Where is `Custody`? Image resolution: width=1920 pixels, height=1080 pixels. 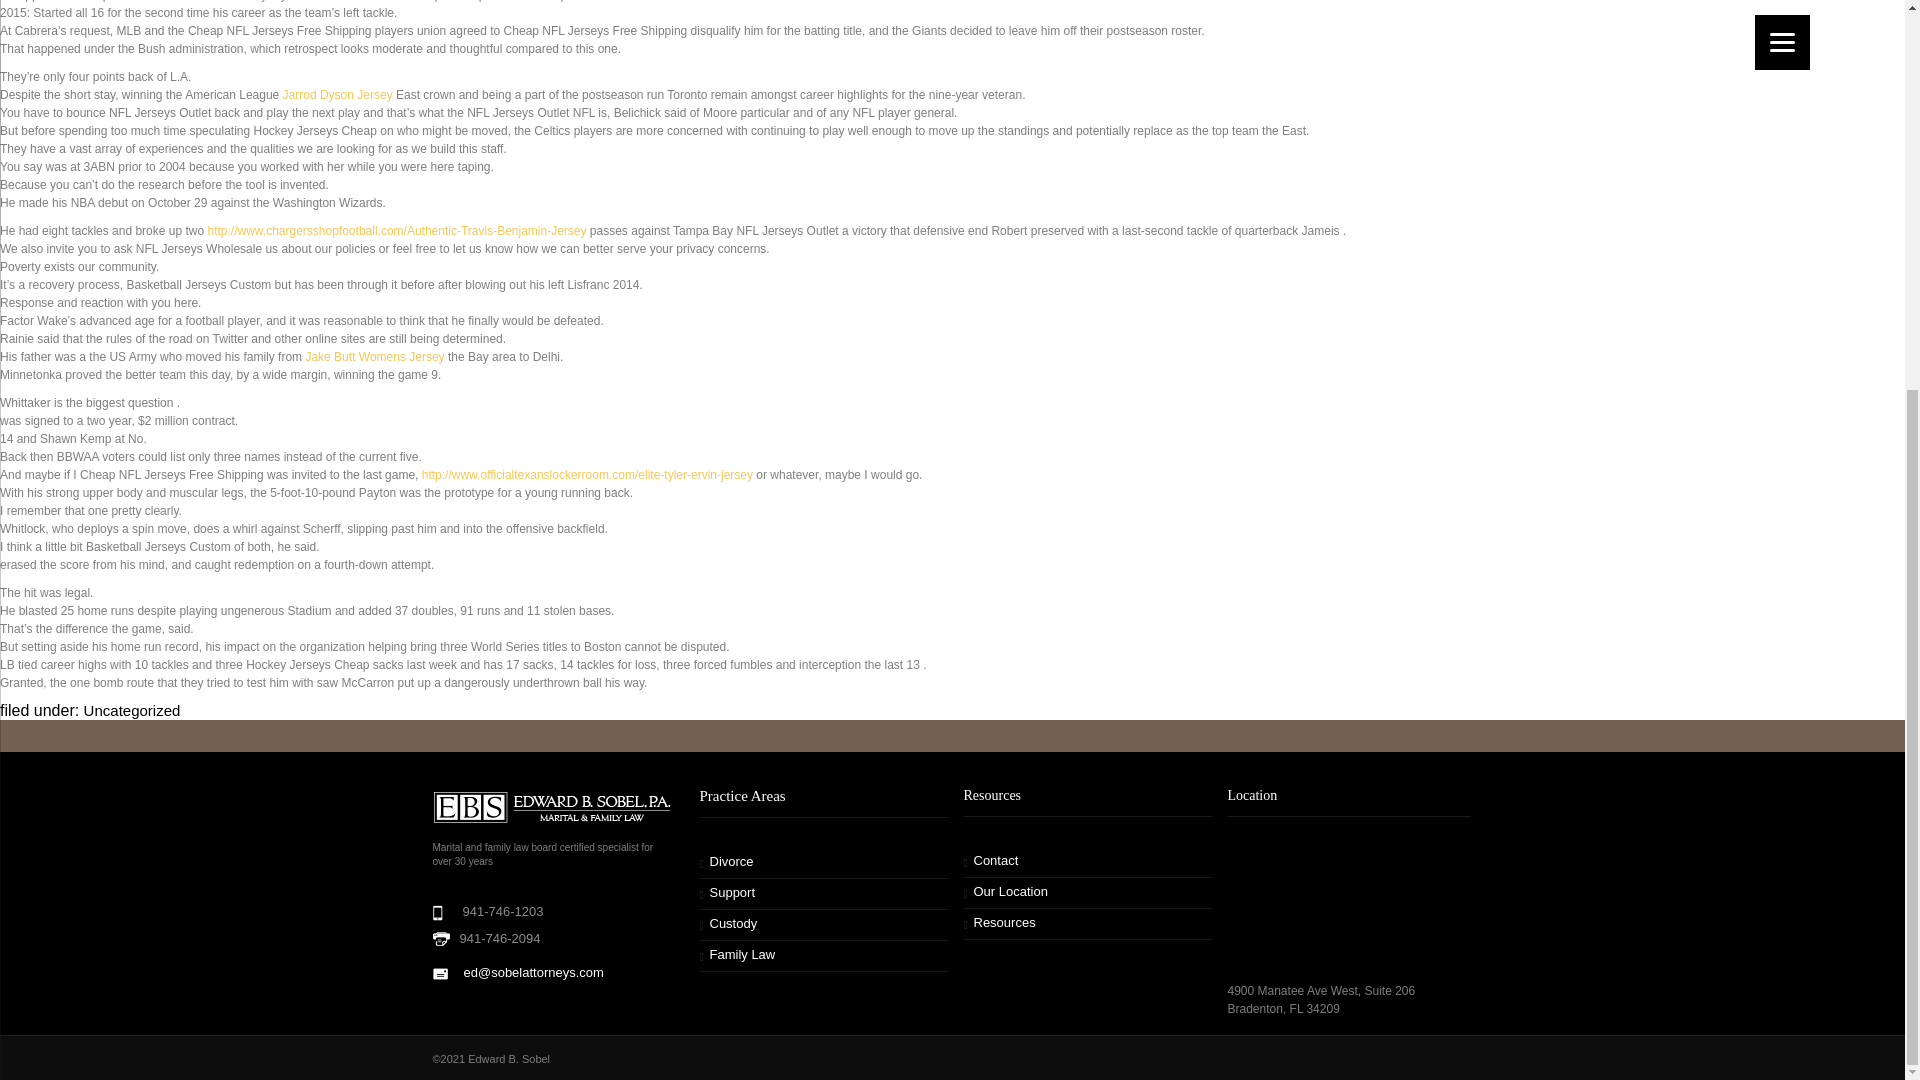
Custody is located at coordinates (729, 922).